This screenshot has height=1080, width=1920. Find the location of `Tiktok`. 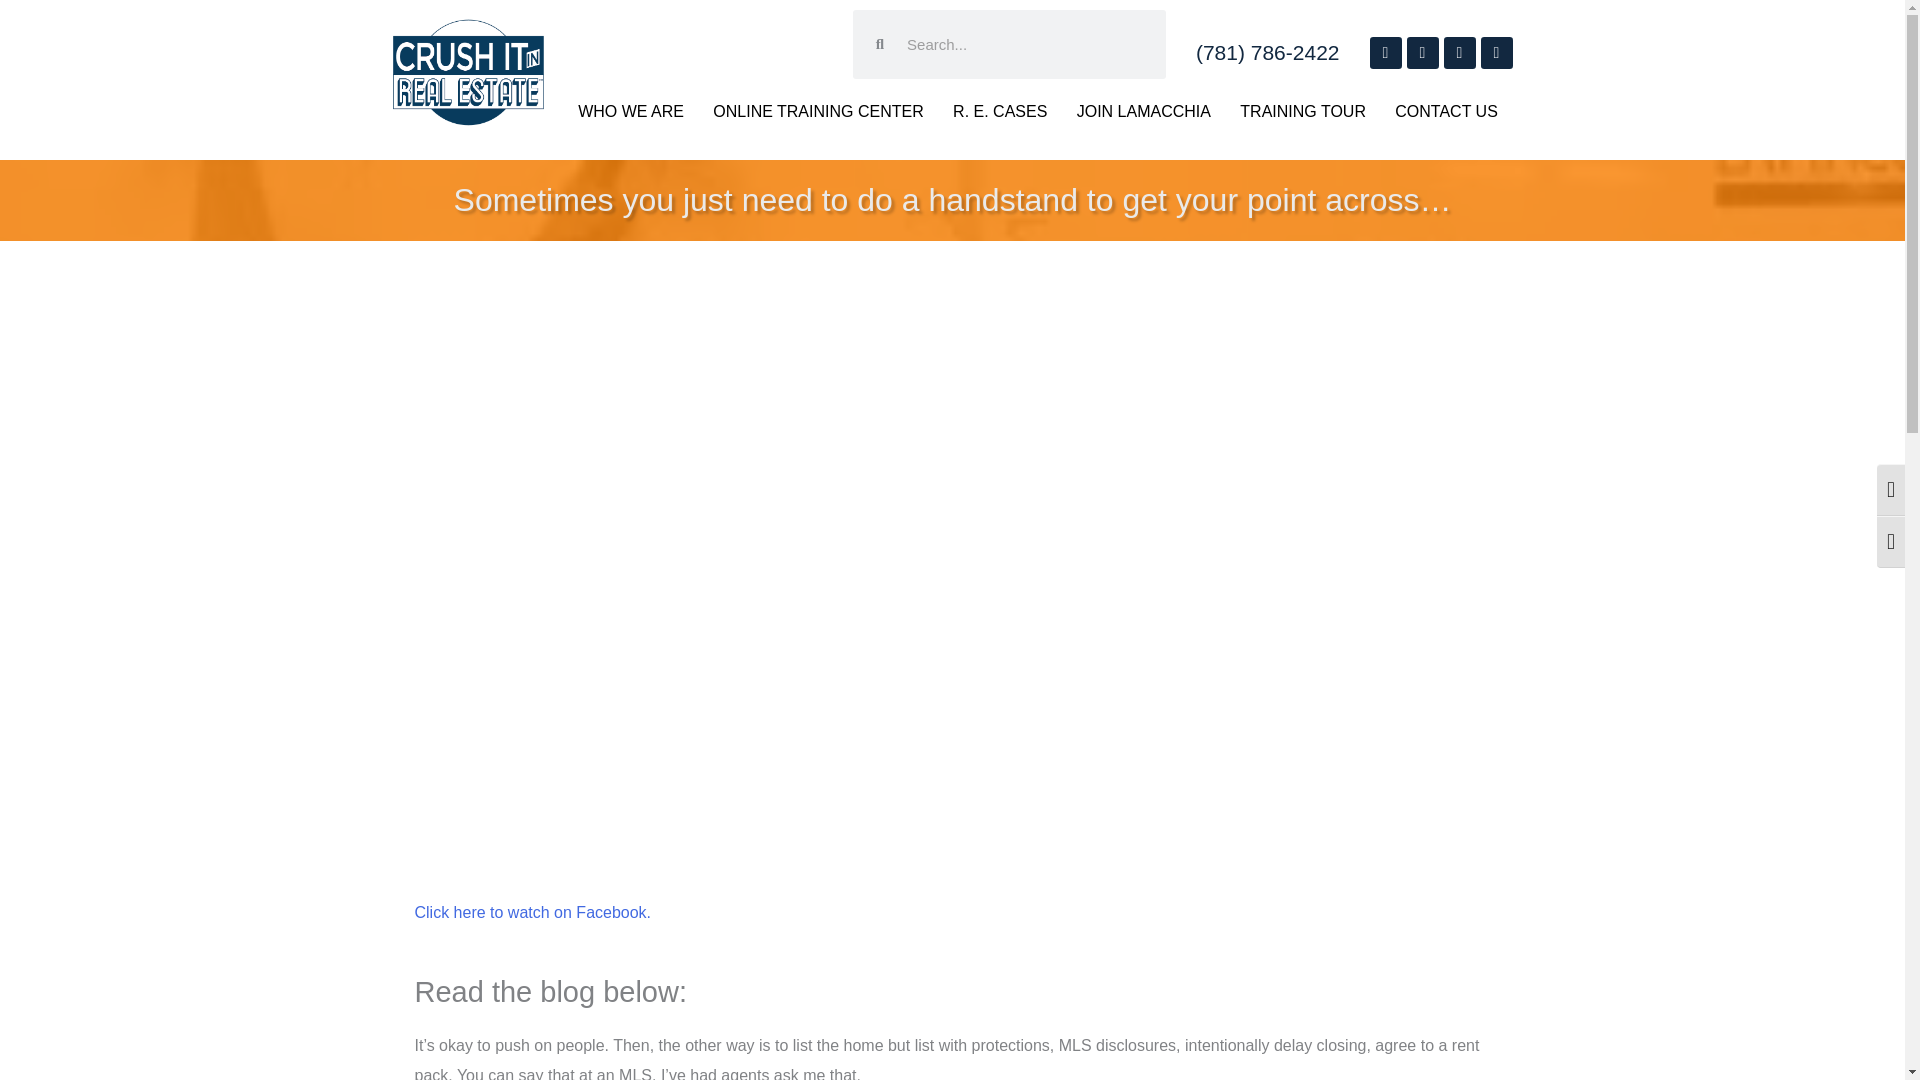

Tiktok is located at coordinates (1496, 52).